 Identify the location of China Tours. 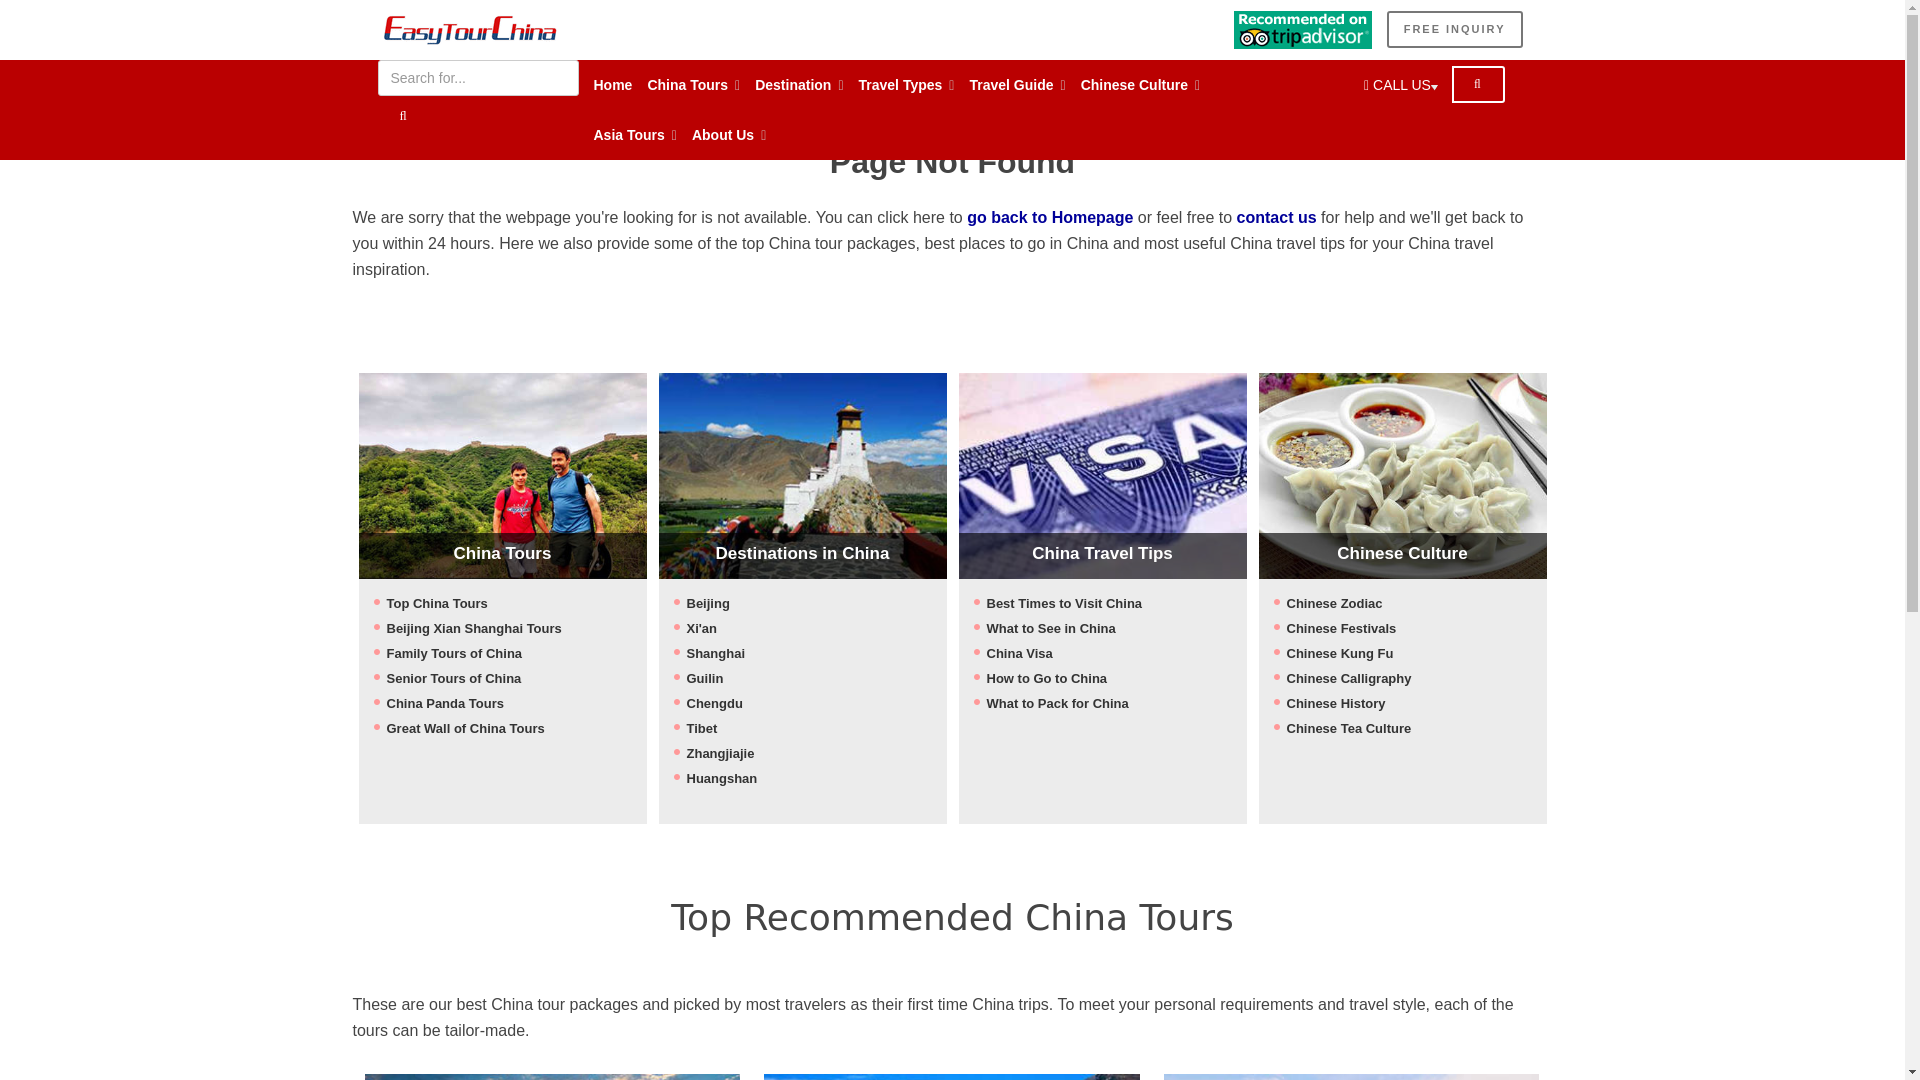
(693, 85).